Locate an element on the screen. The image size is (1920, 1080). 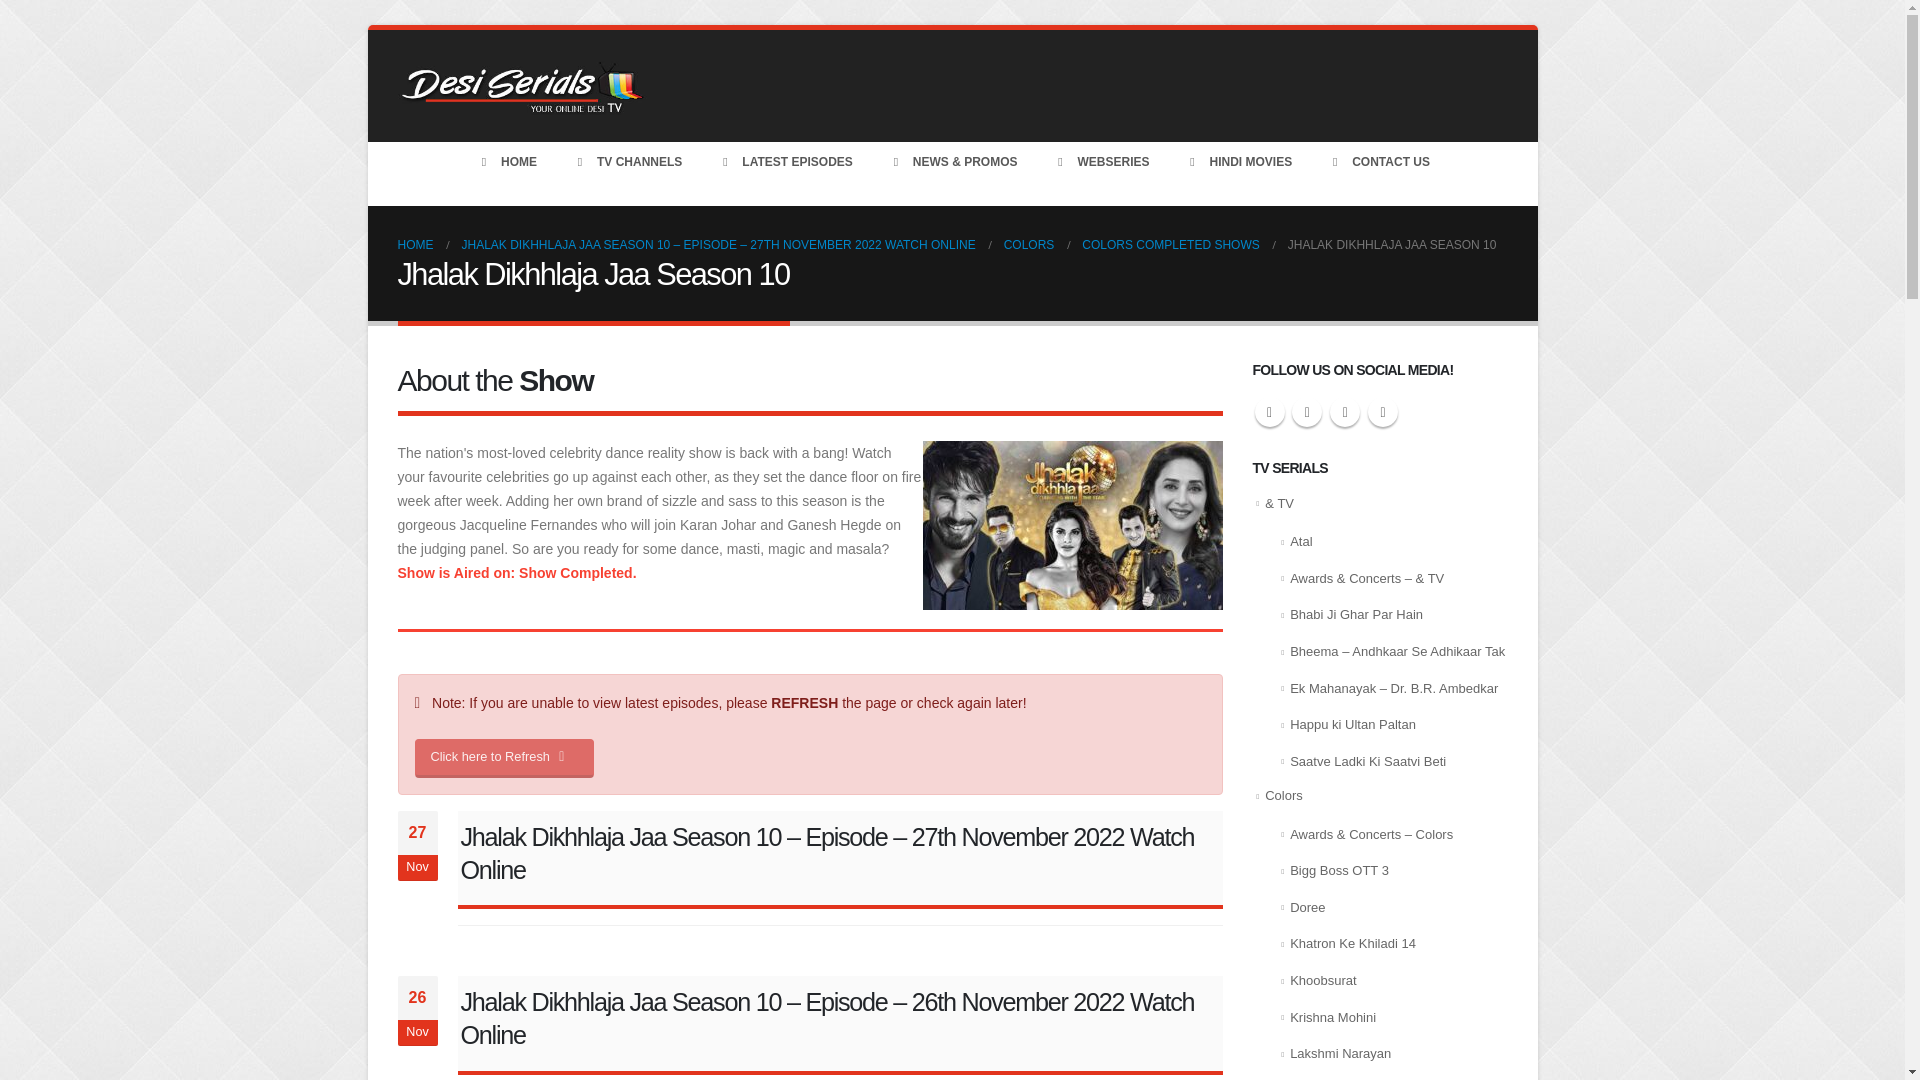
HOME is located at coordinates (415, 245).